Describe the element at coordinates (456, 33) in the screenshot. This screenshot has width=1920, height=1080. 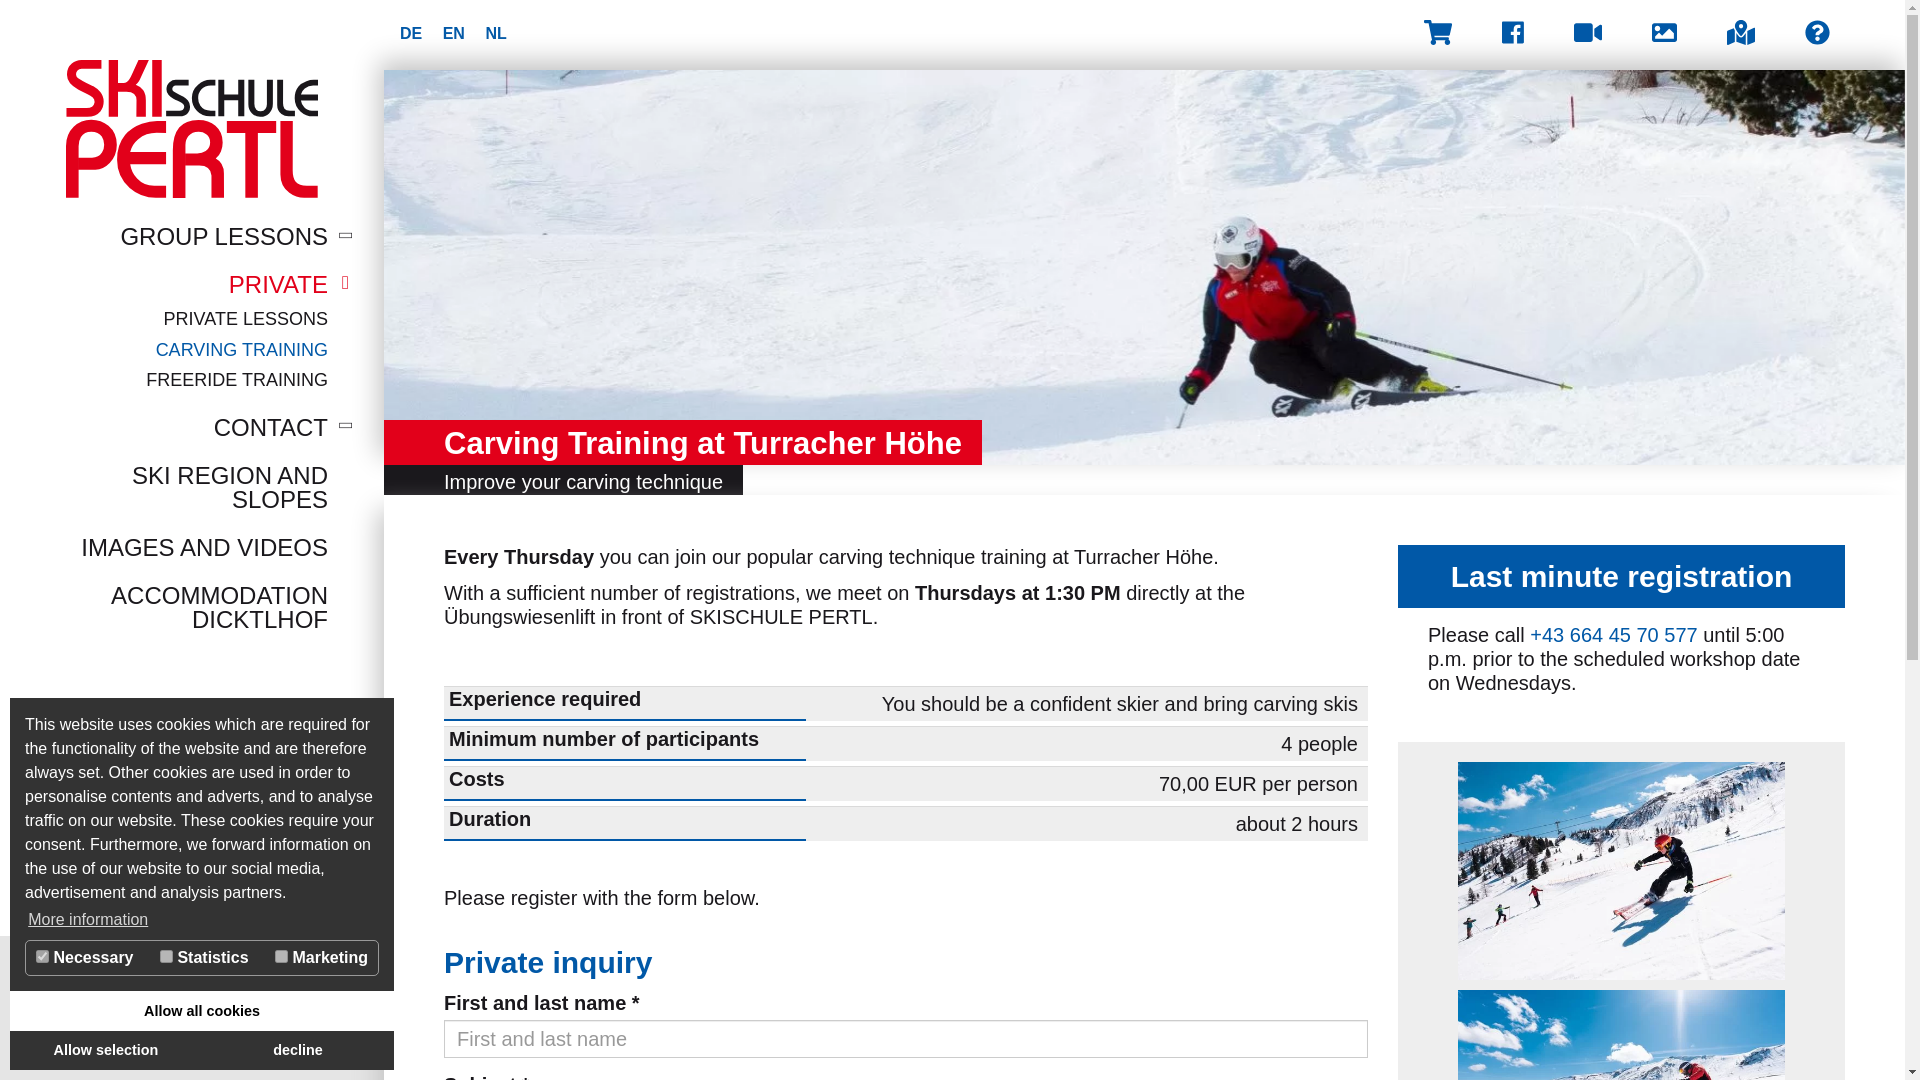
I see `EN` at that location.